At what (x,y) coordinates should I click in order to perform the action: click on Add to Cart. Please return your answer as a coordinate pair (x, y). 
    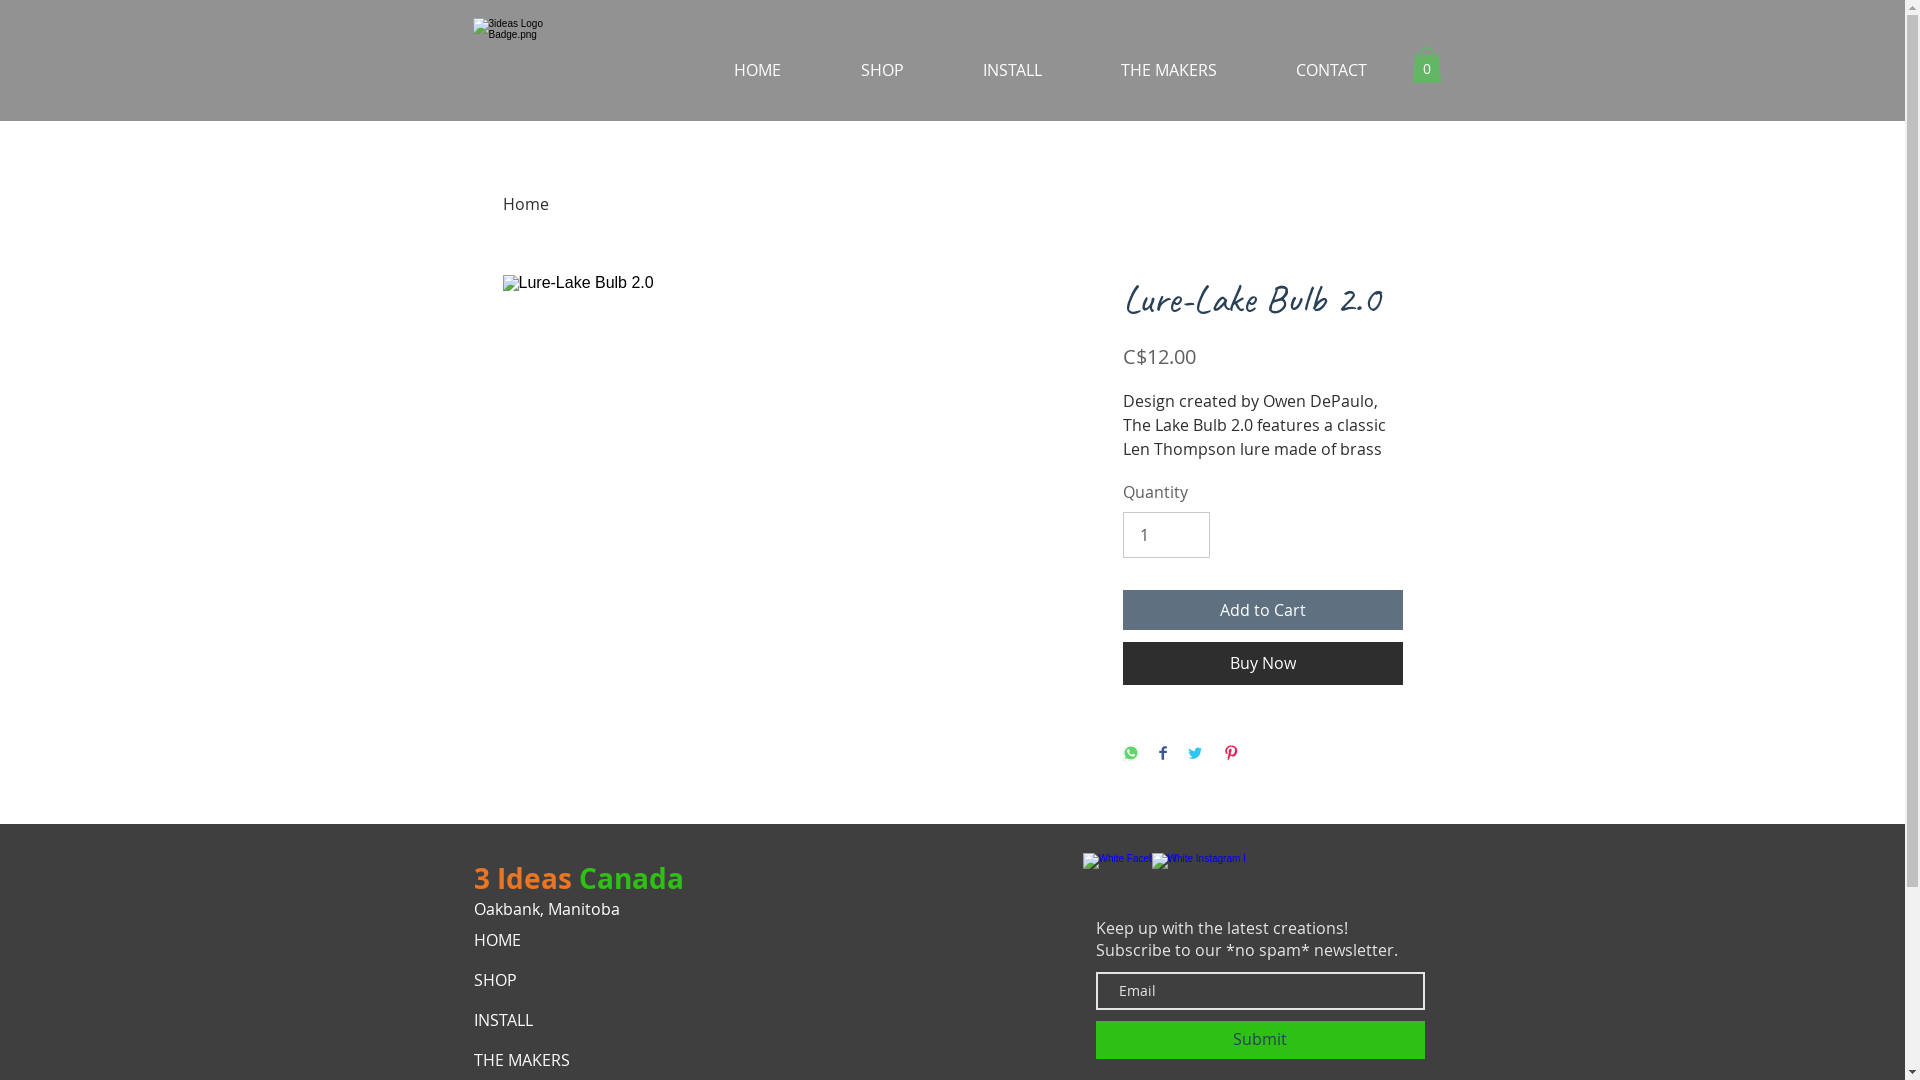
    Looking at the image, I should click on (1262, 610).